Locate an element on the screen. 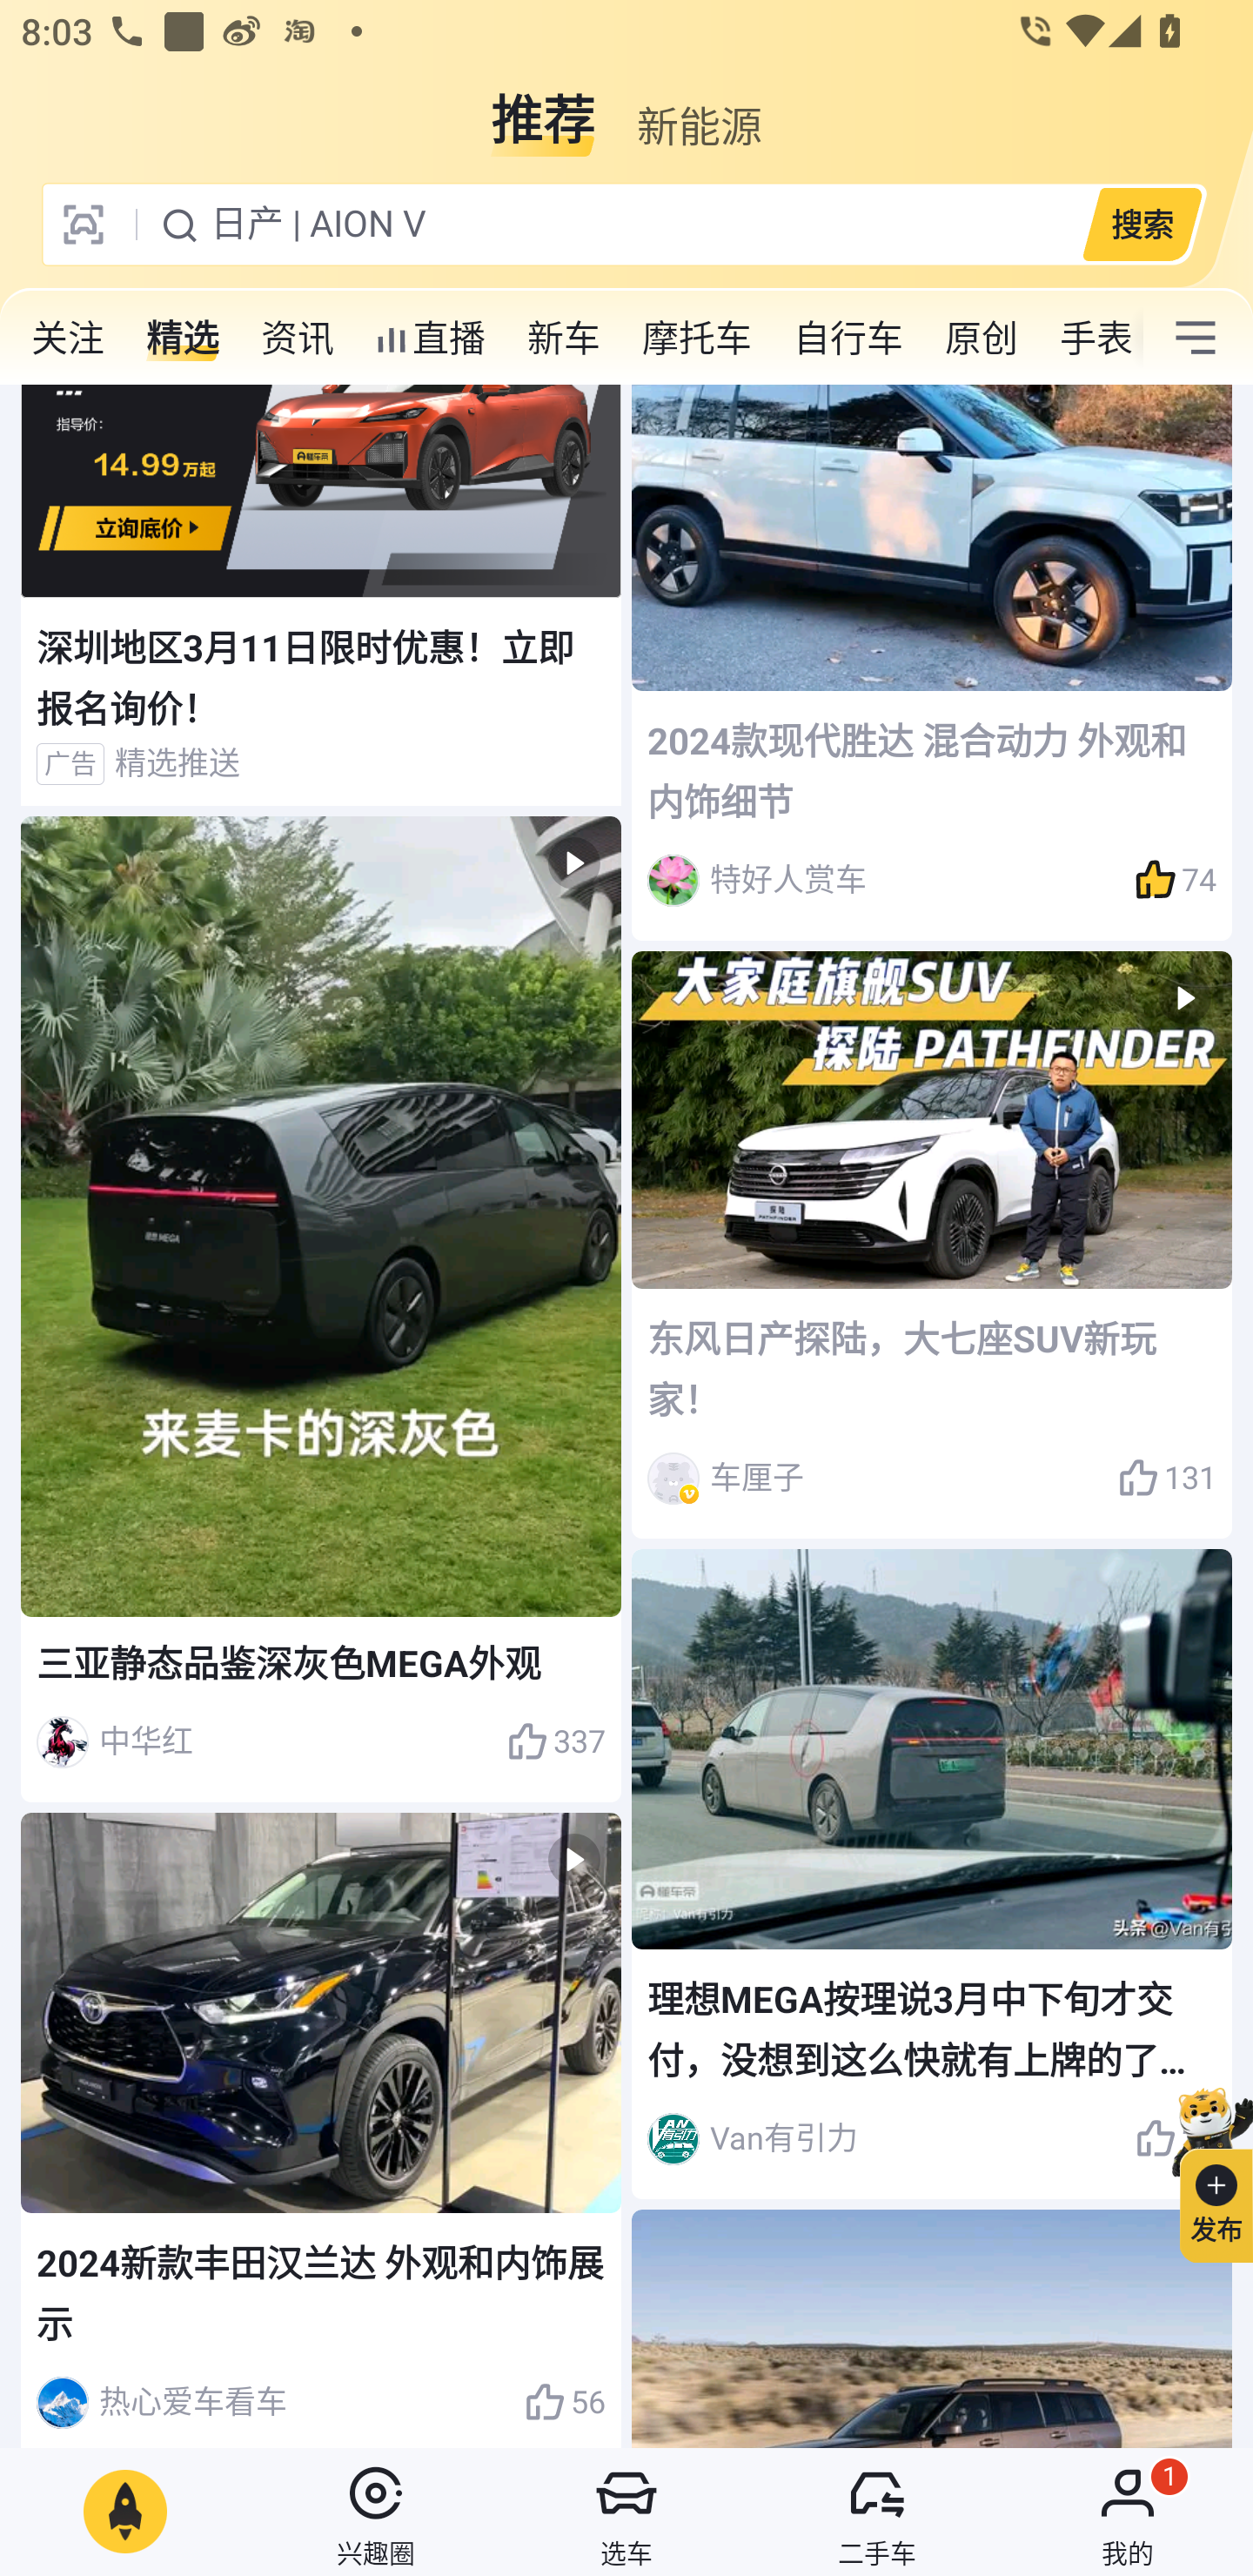 This screenshot has height=2576, width=1253. 自行车 is located at coordinates (848, 338).